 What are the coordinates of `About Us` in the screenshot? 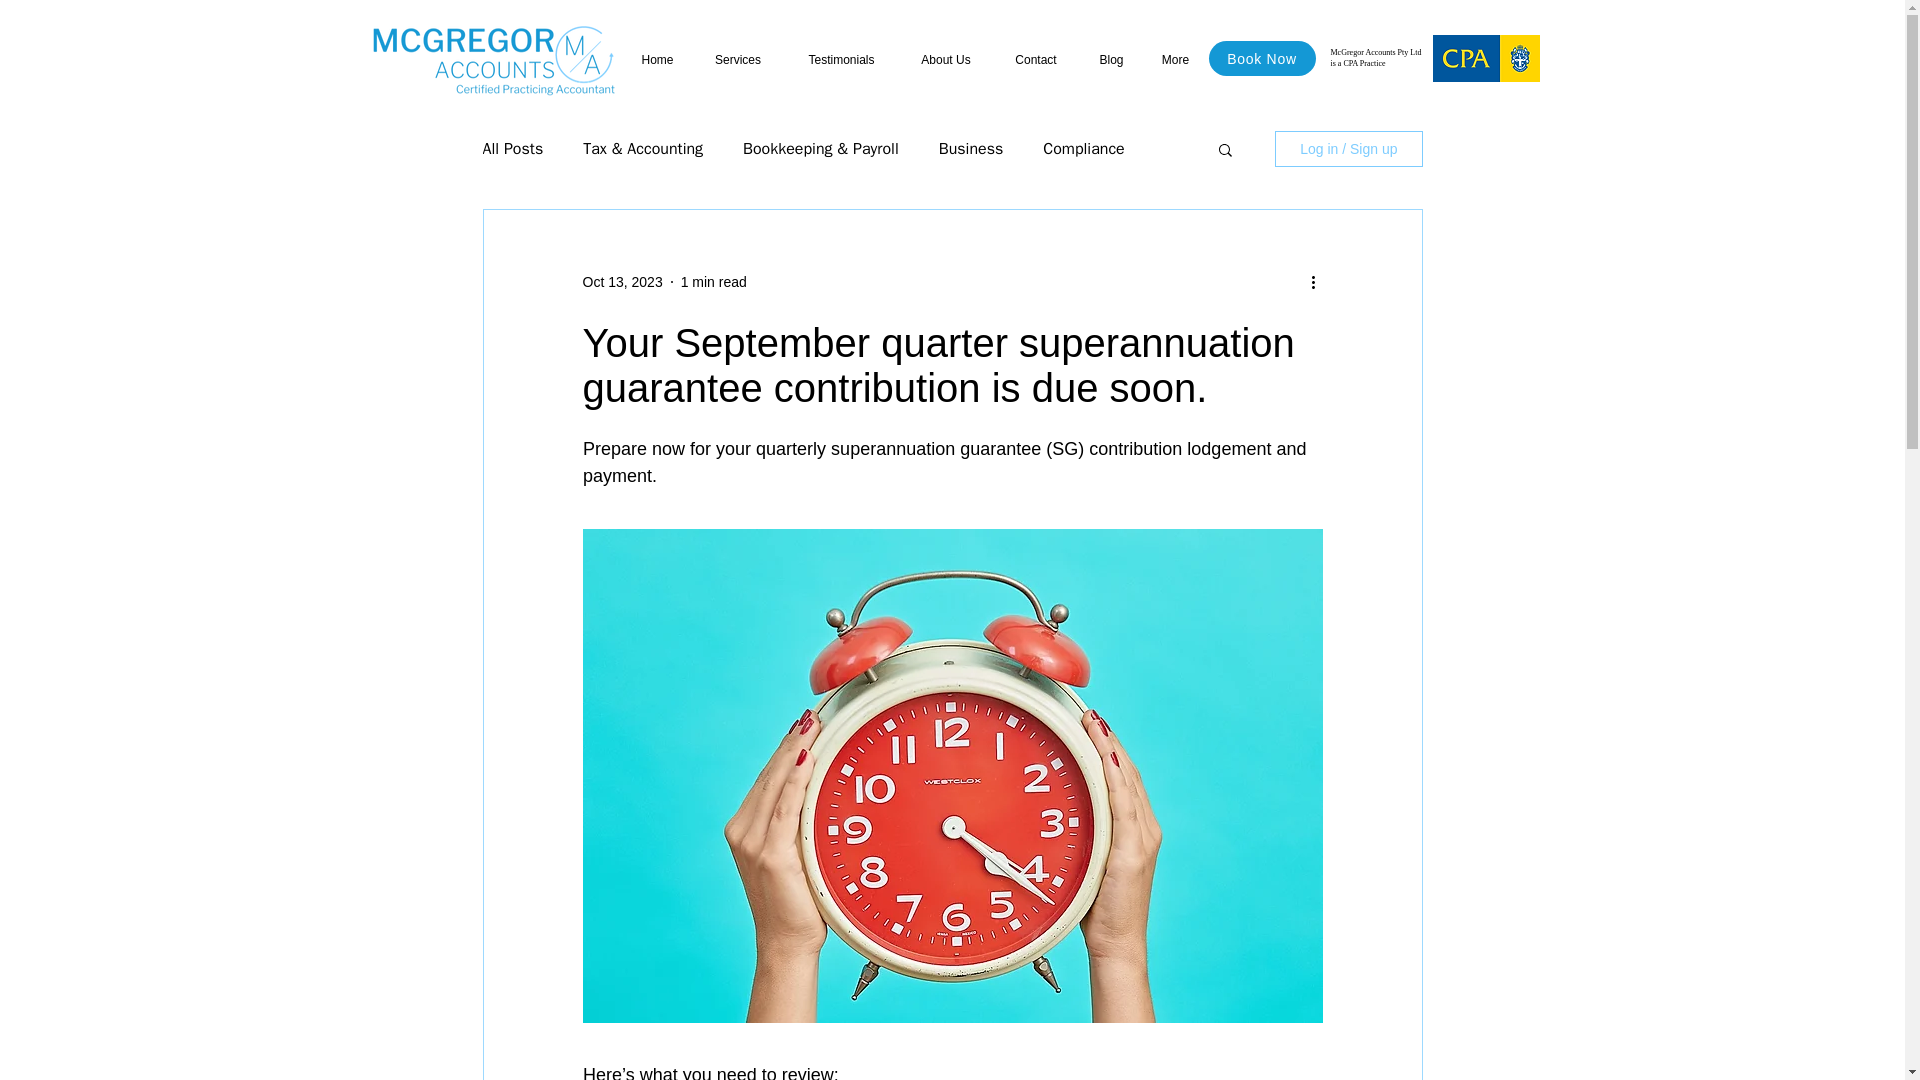 It's located at (945, 60).